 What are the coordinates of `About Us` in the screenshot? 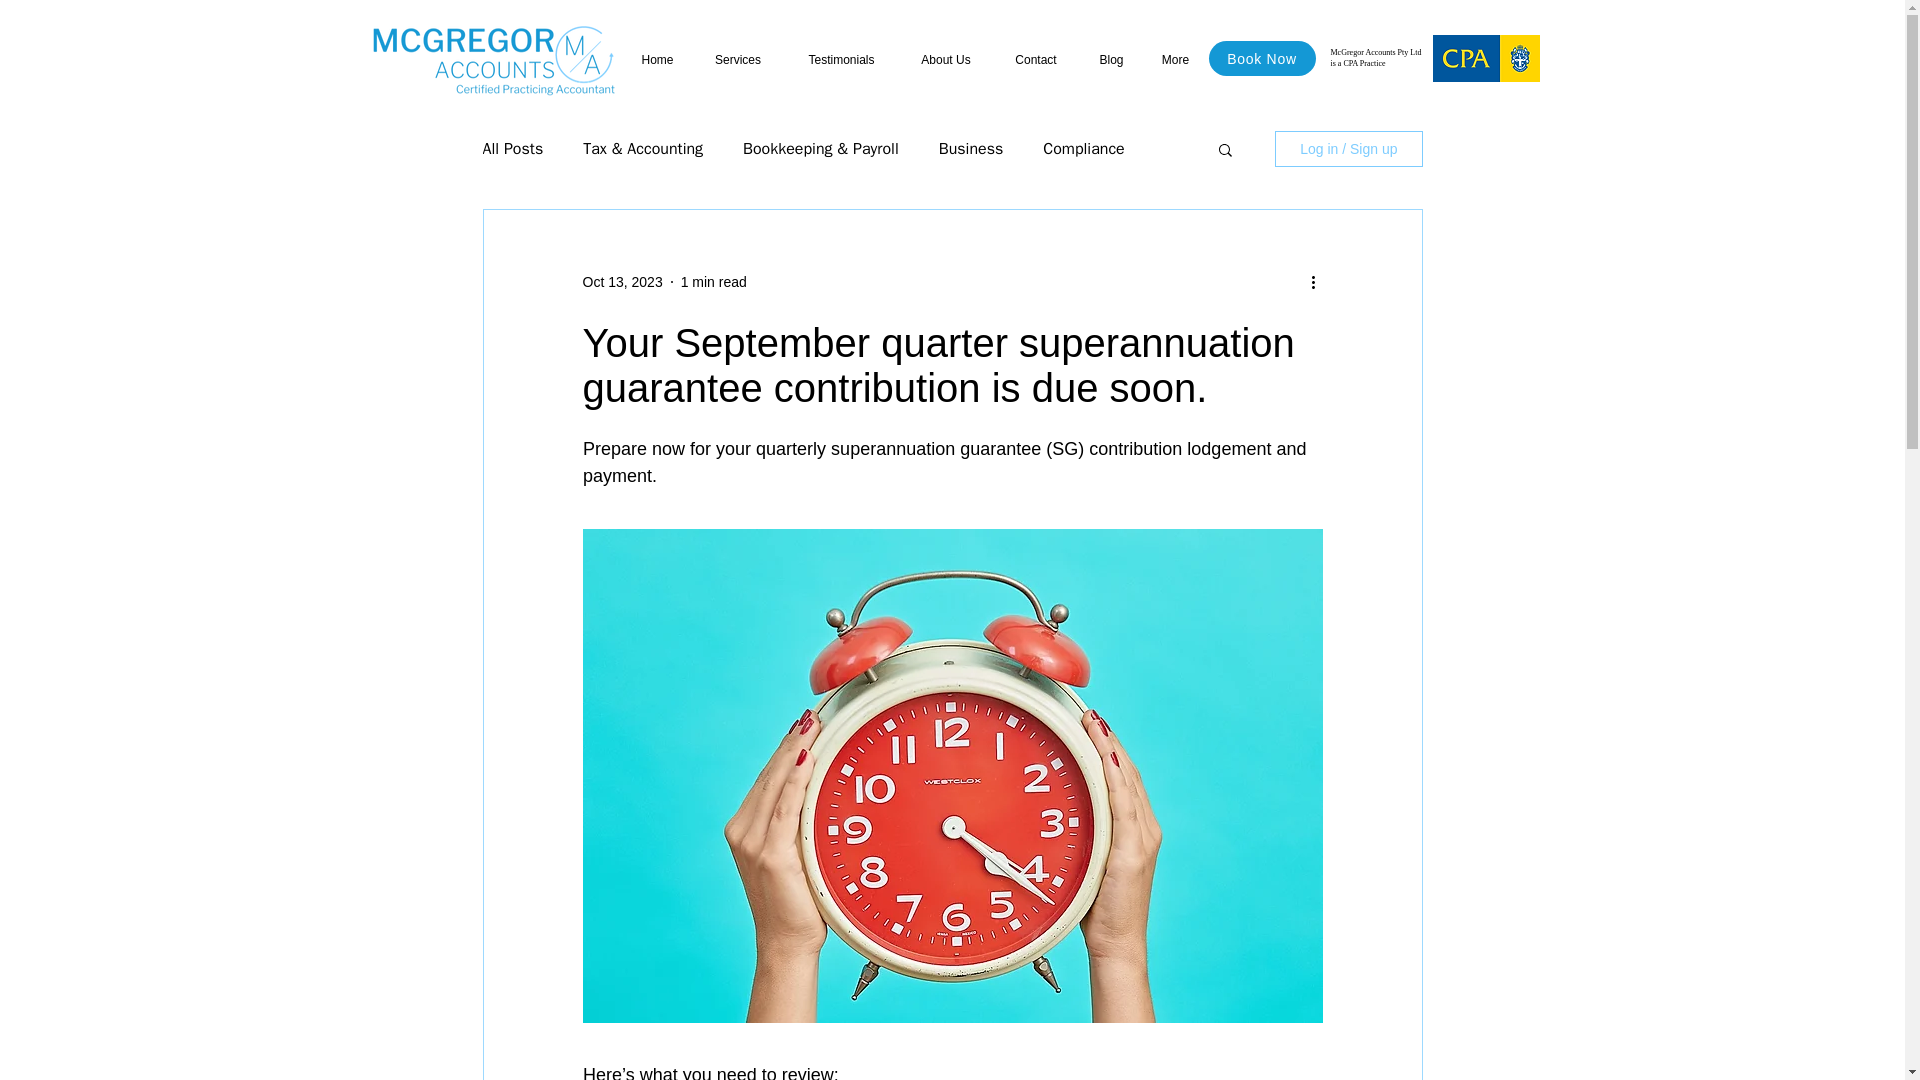 It's located at (945, 60).